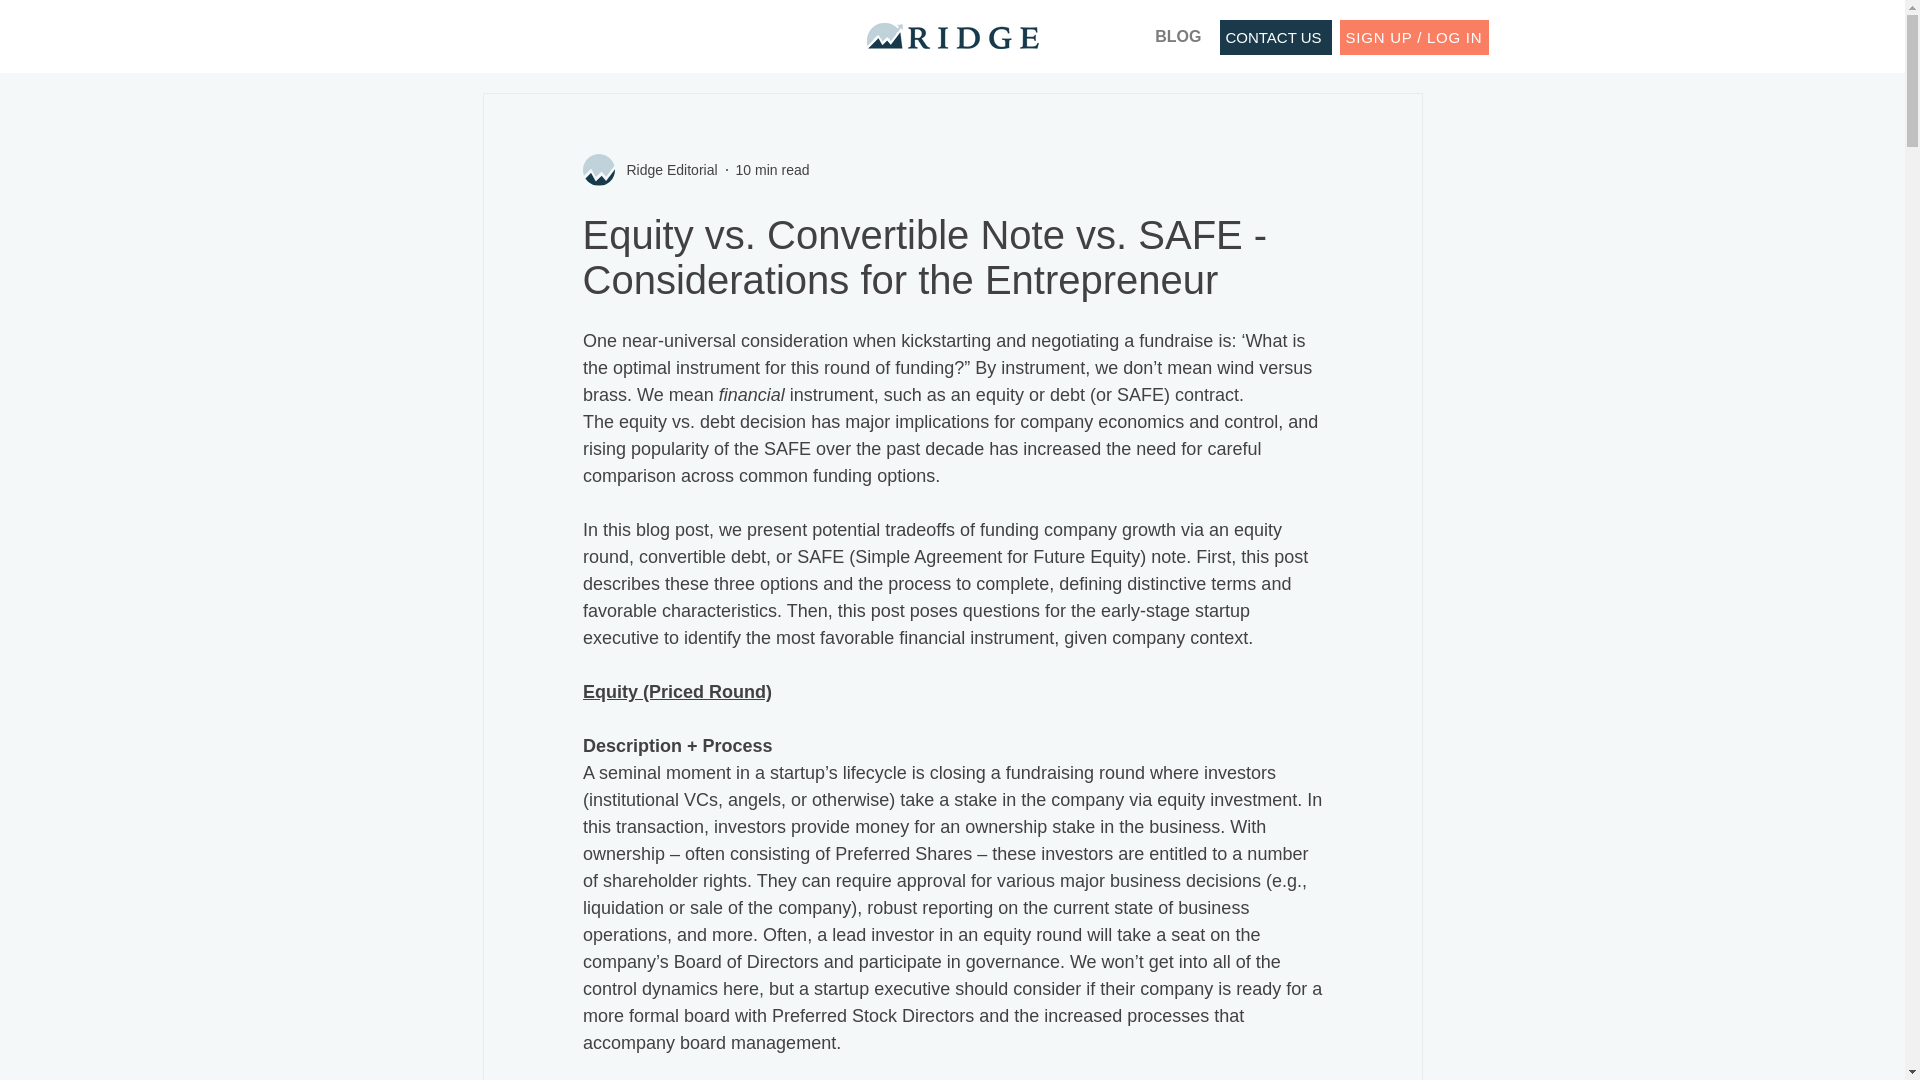 The height and width of the screenshot is (1080, 1920). I want to click on Ridge Editorial, so click(665, 170).